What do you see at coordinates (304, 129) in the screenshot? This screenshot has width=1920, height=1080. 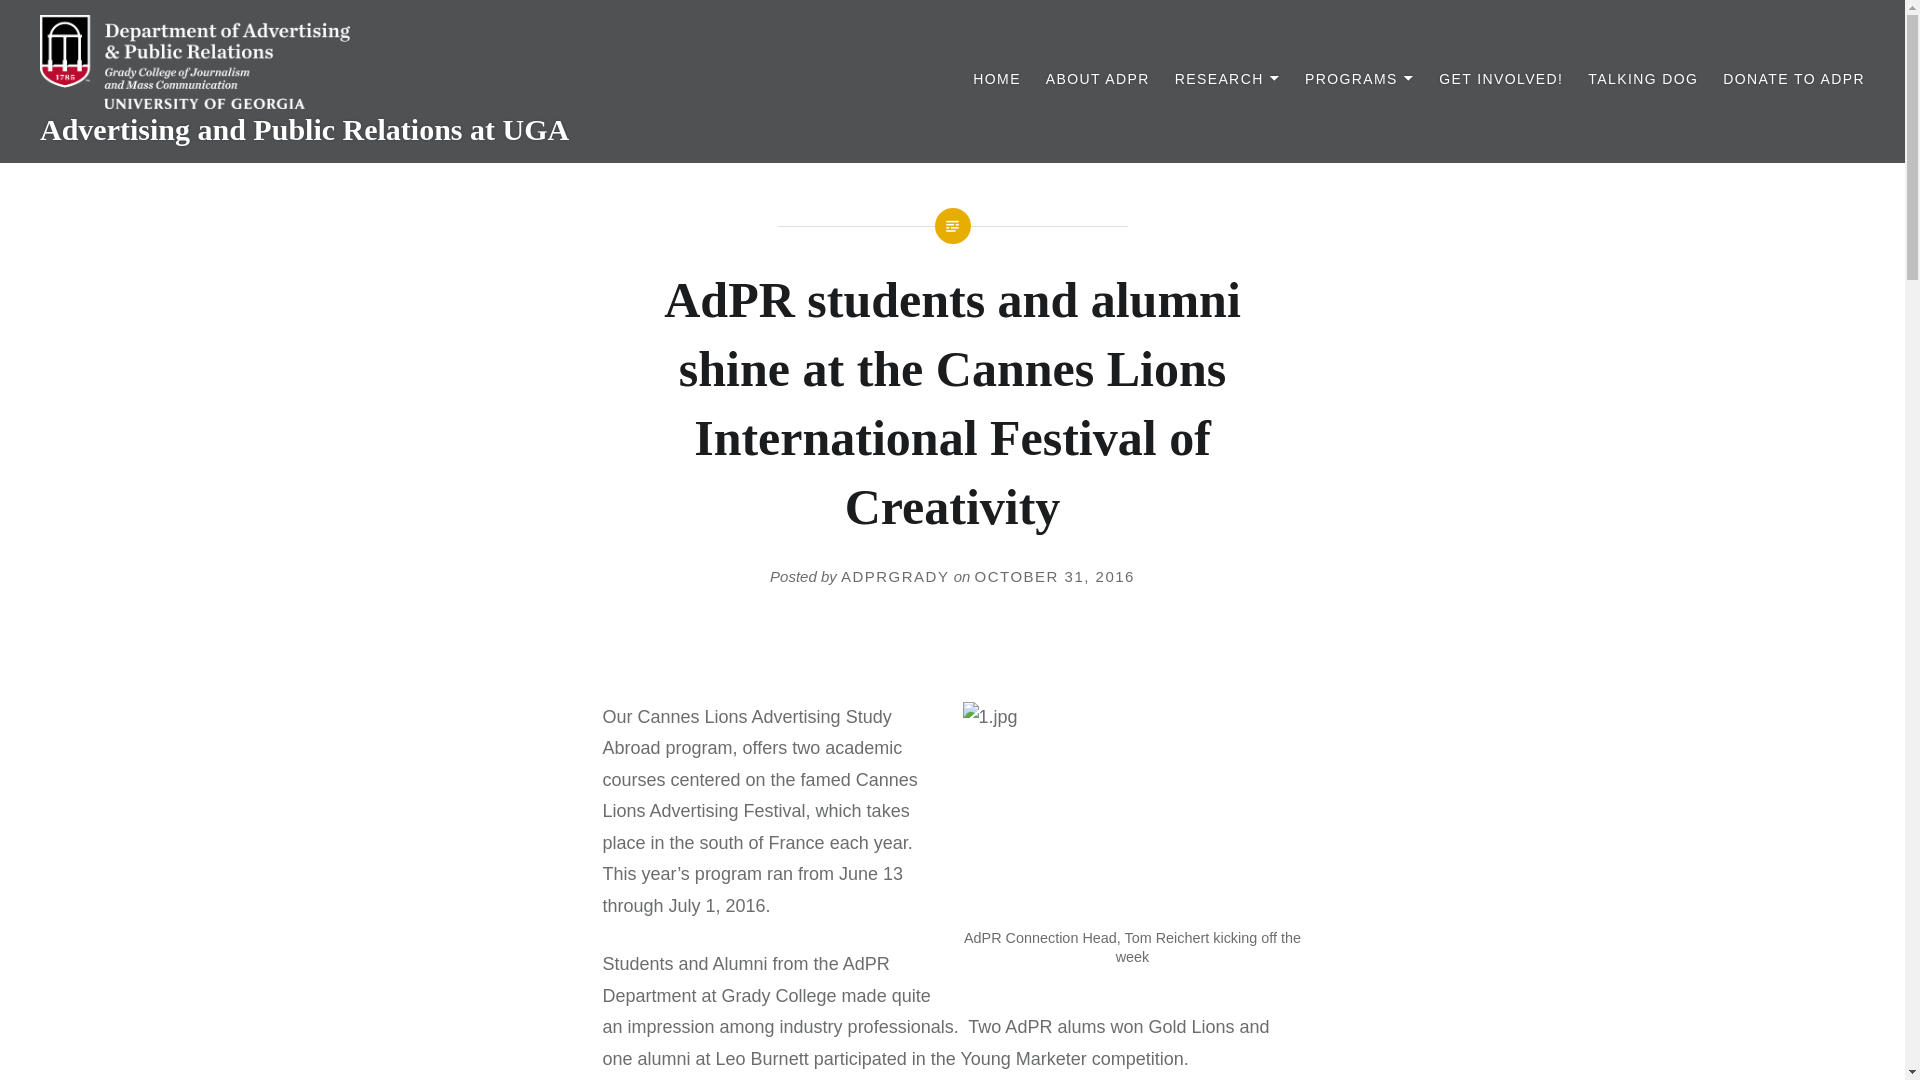 I see `Advertising and Public Relations at UGA` at bounding box center [304, 129].